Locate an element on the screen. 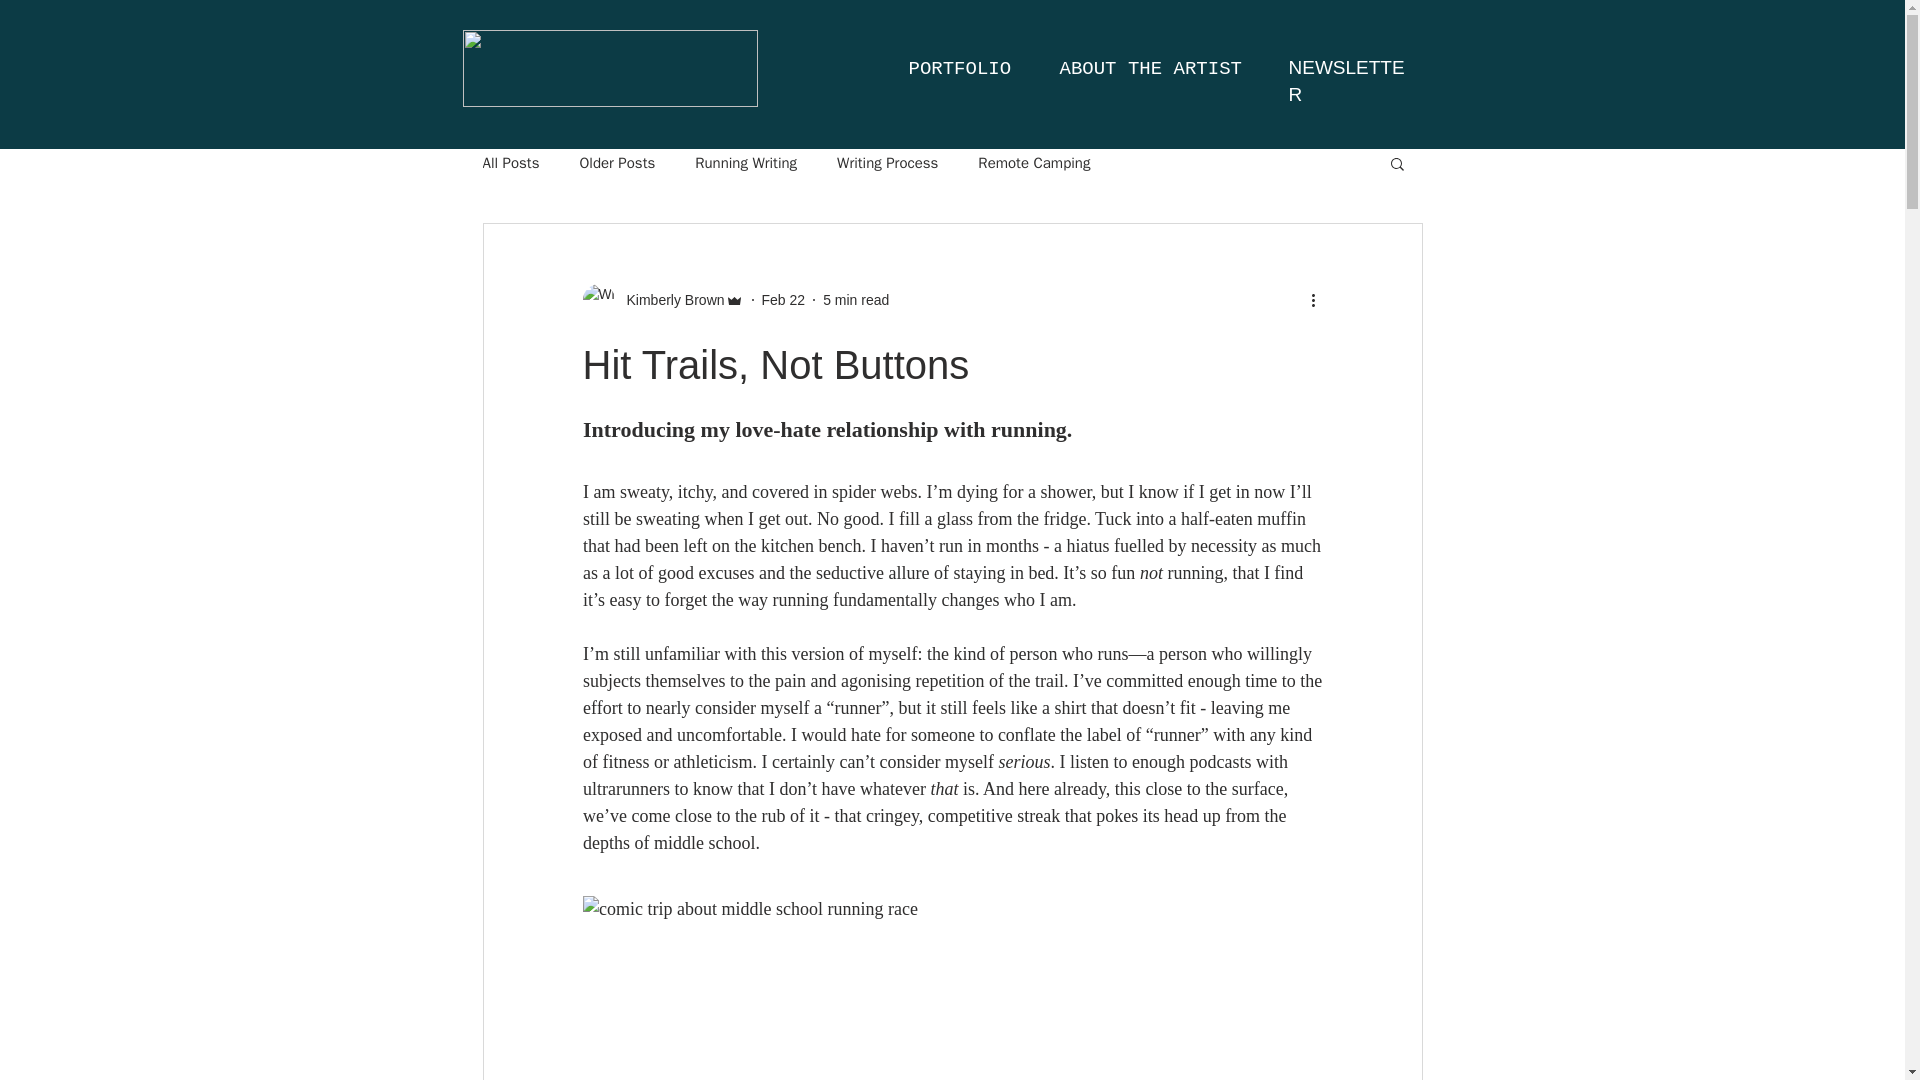 The width and height of the screenshot is (1920, 1080). Older Posts is located at coordinates (616, 163).